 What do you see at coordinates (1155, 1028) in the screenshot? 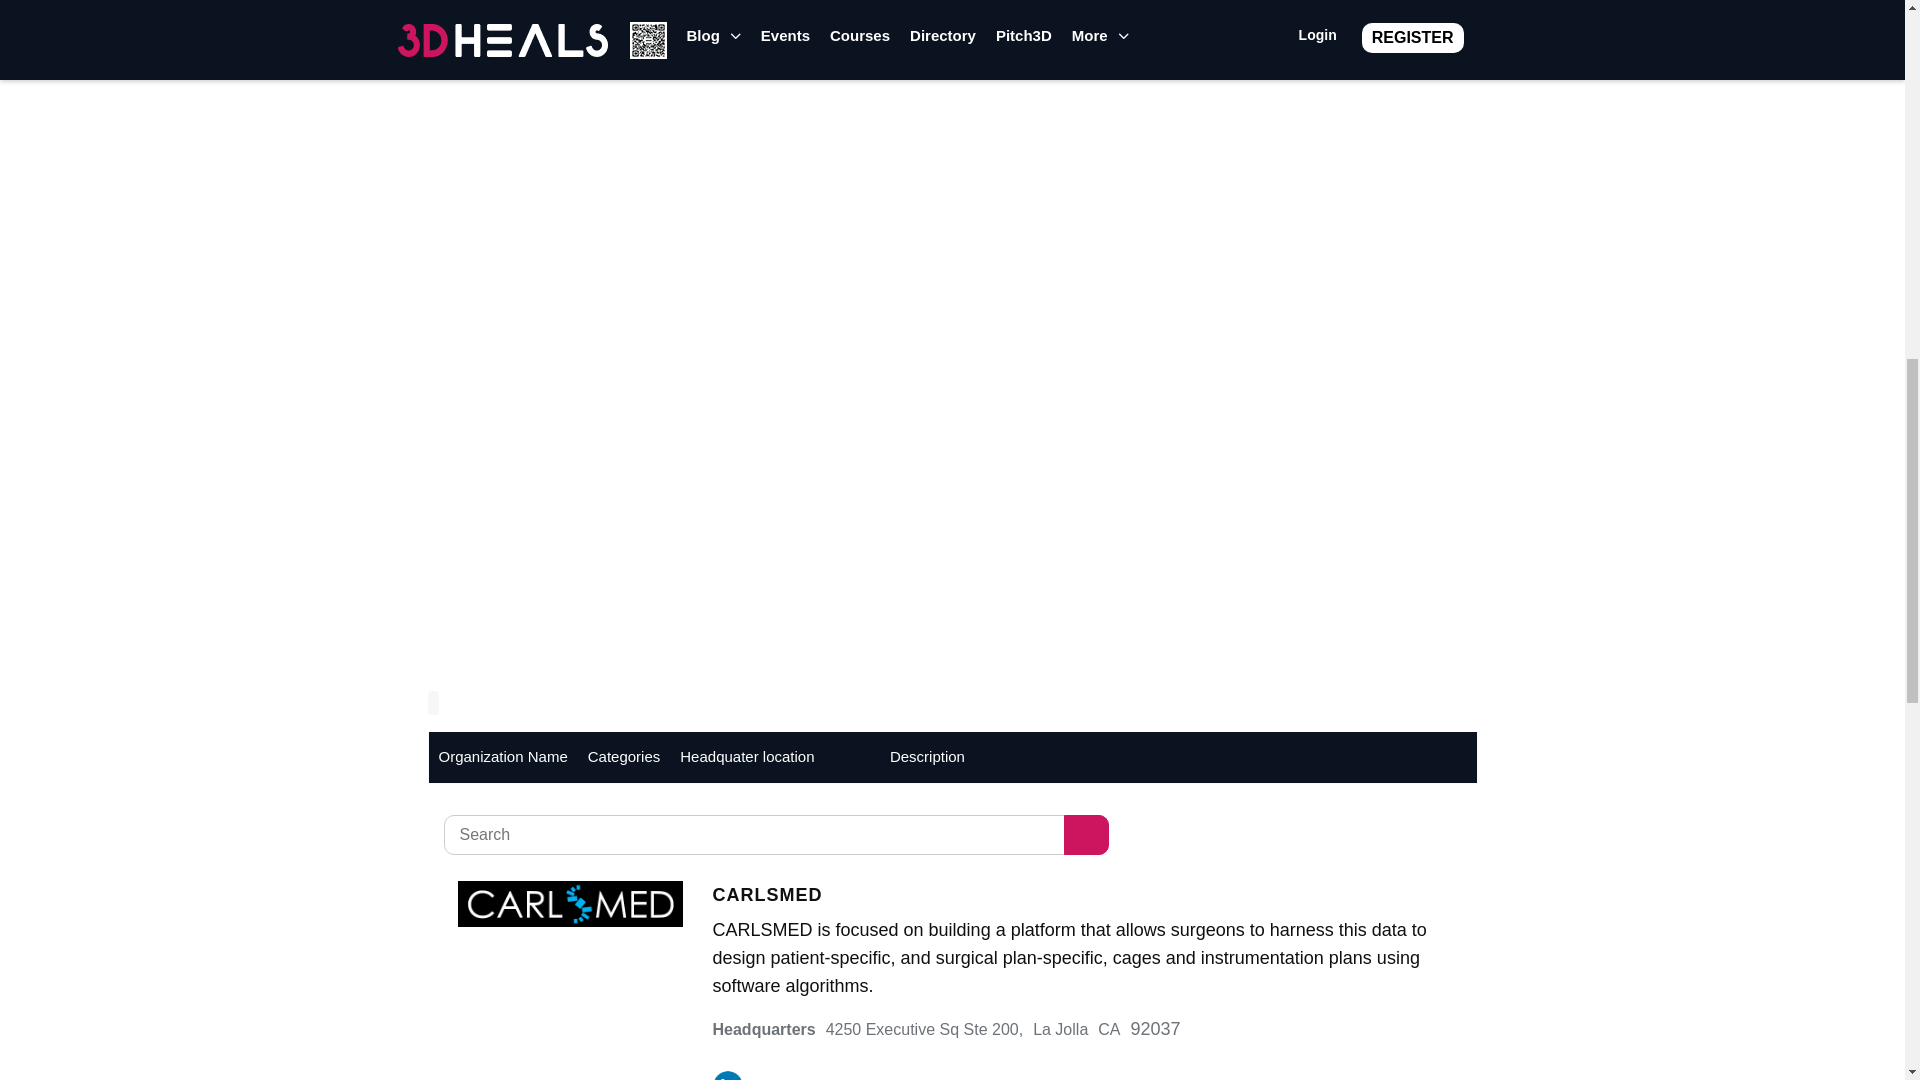
I see `92037` at bounding box center [1155, 1028].